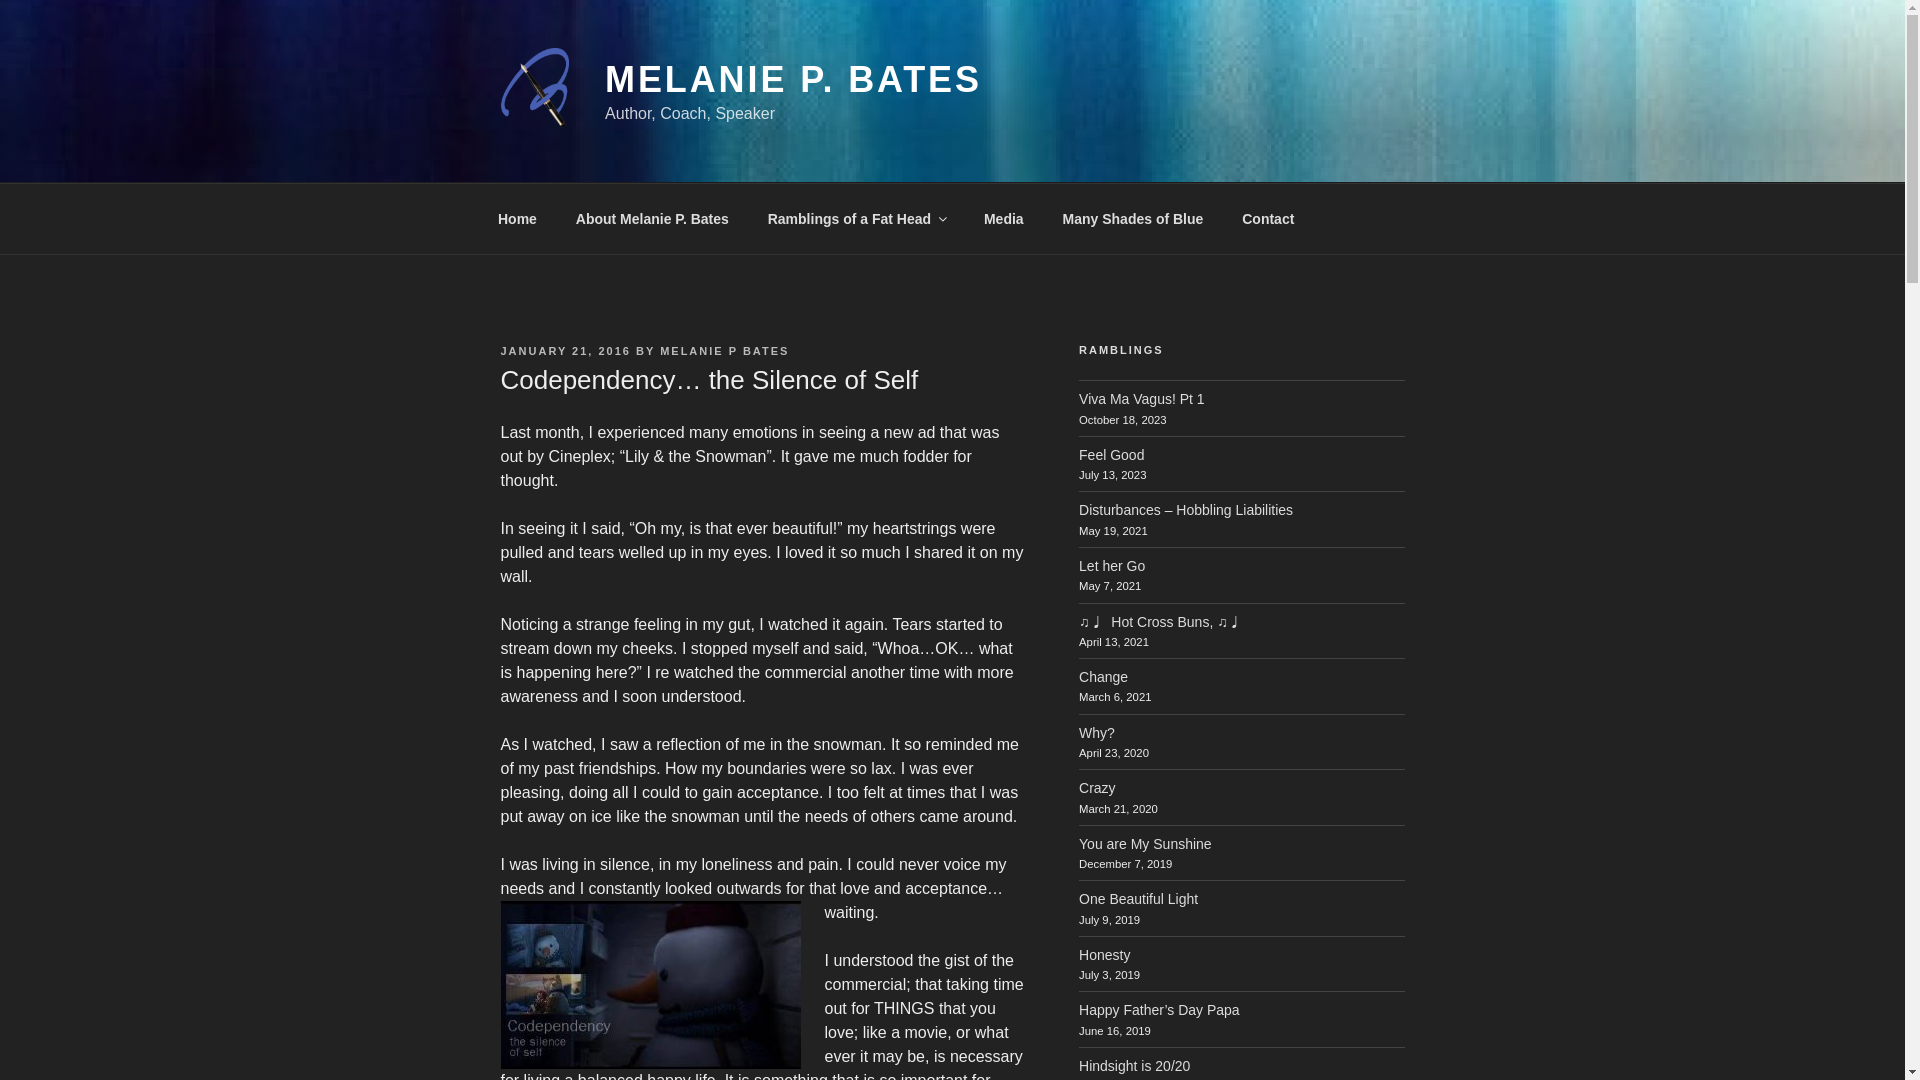  I want to click on Many Shades of Blue, so click(1132, 218).